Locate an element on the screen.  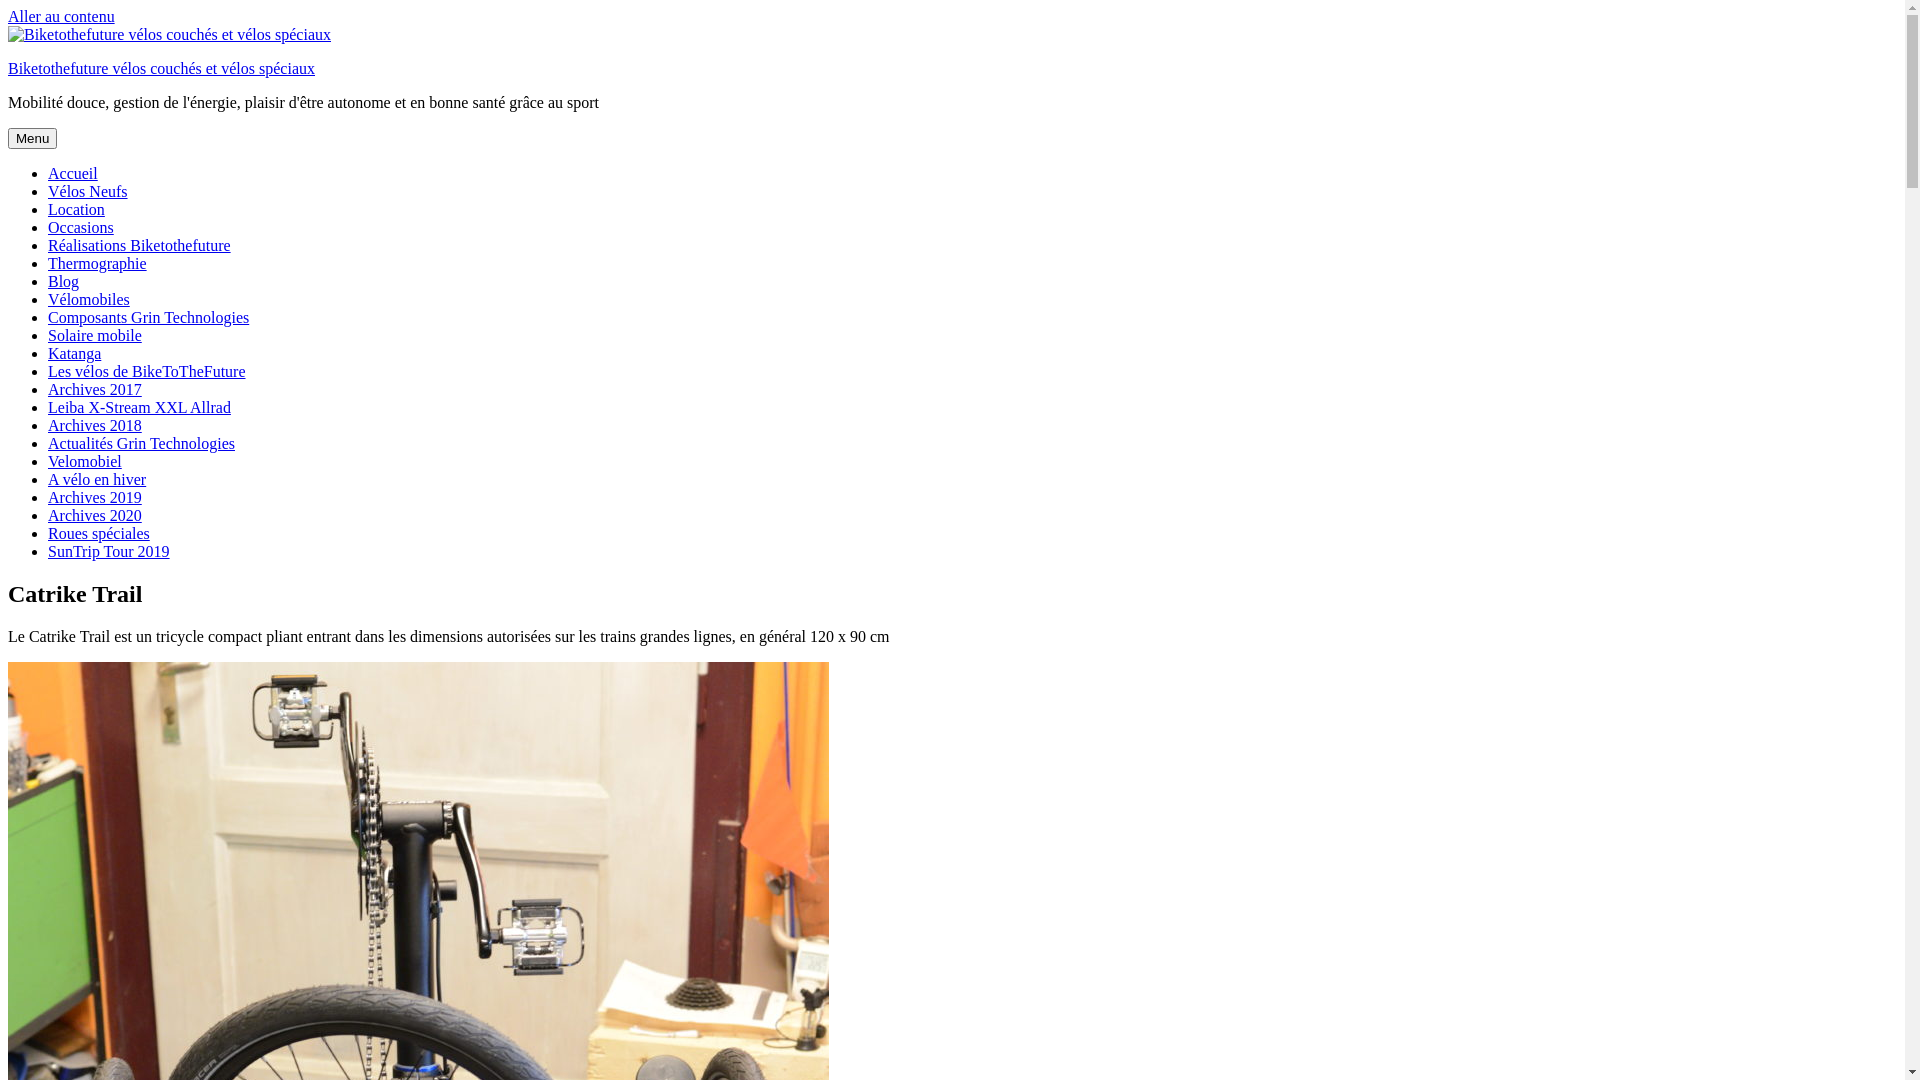
Accueil is located at coordinates (73, 174).